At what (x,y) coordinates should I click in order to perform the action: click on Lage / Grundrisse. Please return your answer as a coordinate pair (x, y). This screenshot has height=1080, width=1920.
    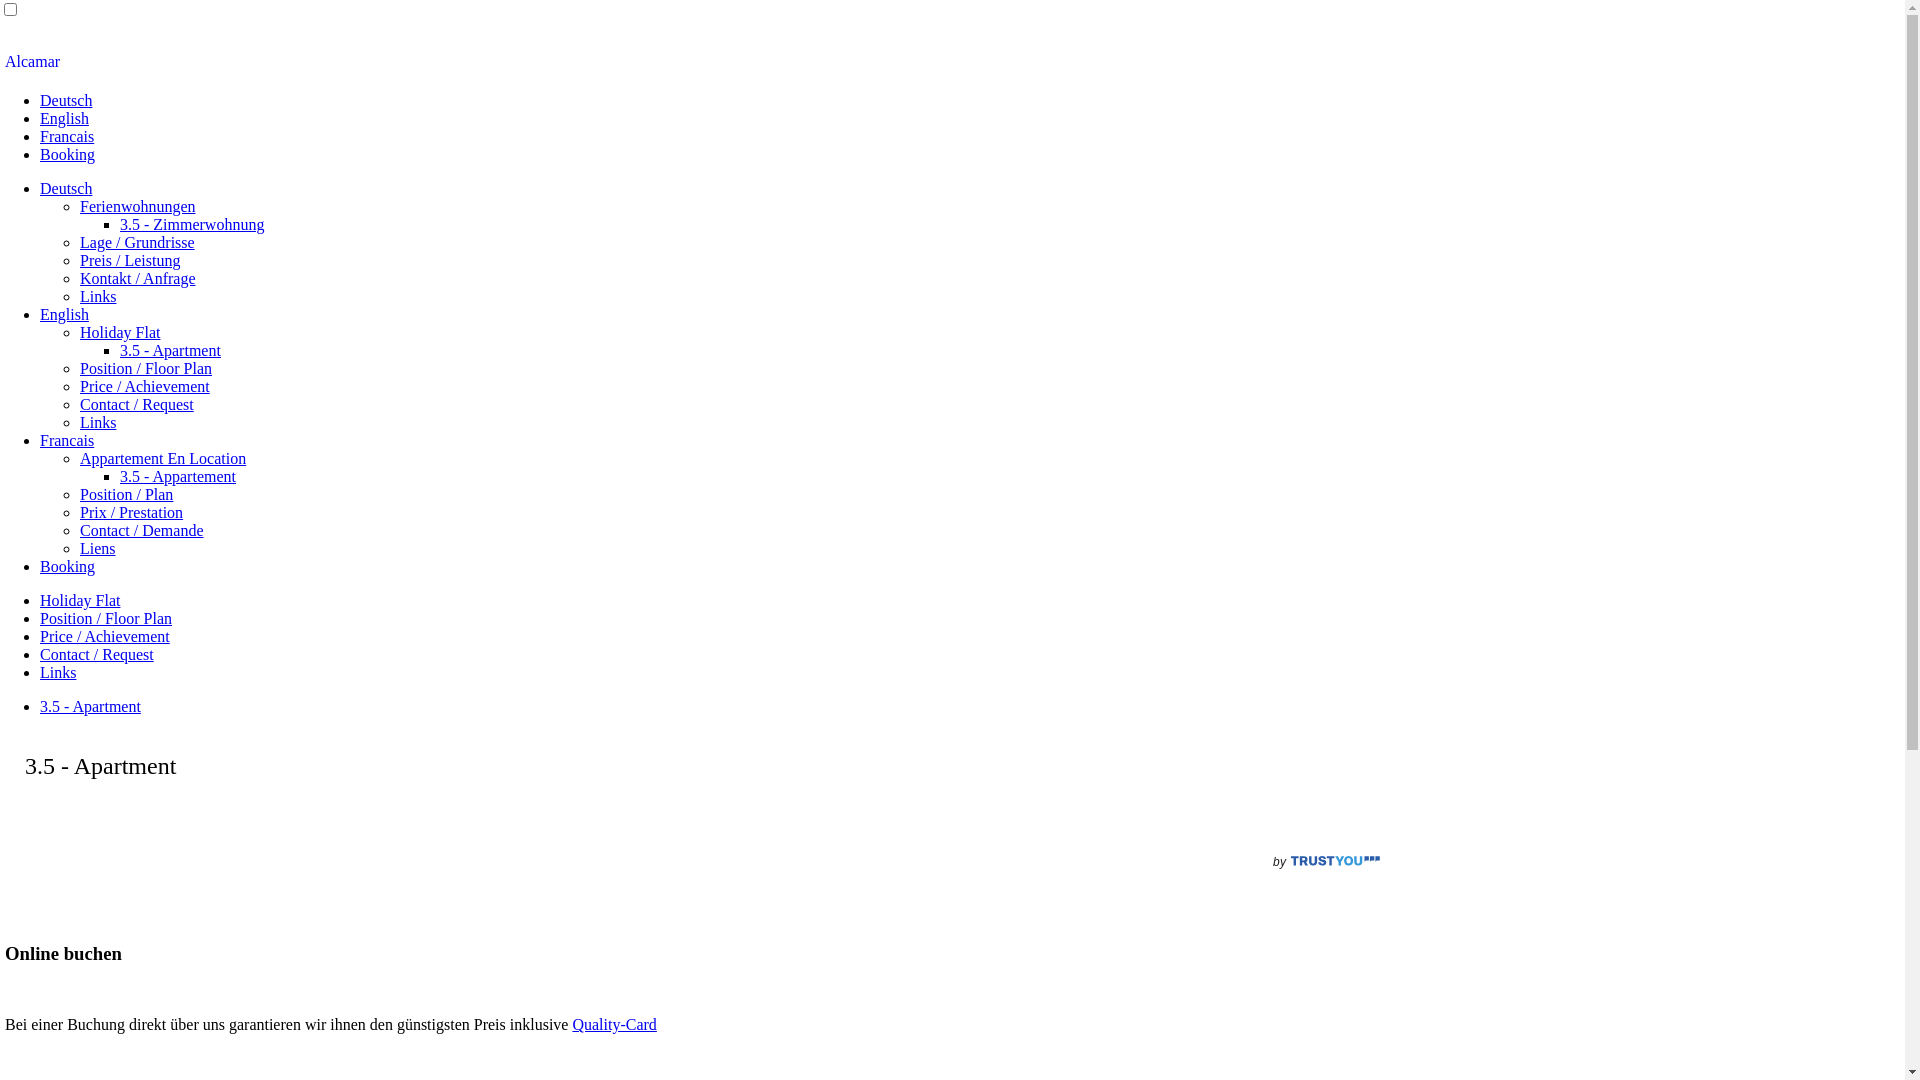
    Looking at the image, I should click on (138, 242).